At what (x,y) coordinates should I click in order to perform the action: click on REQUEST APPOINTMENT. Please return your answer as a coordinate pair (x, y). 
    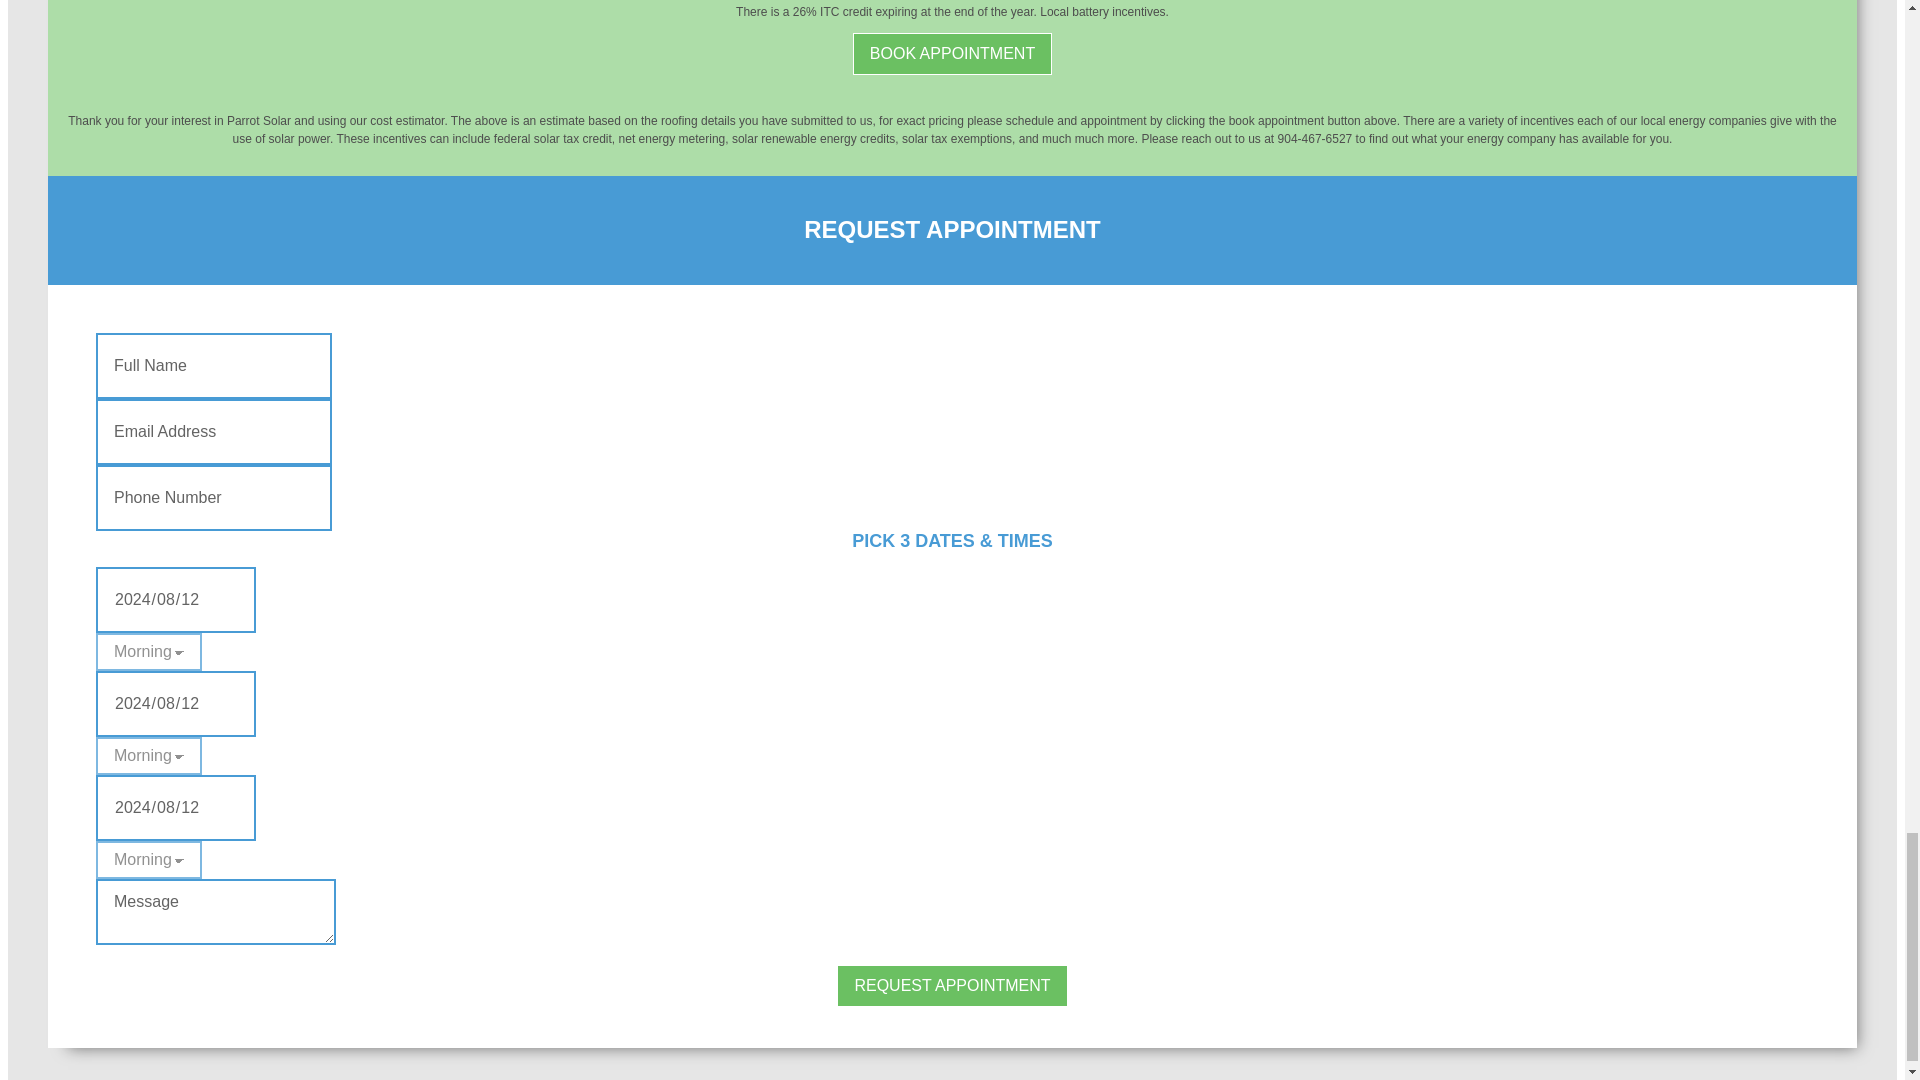
    Looking at the image, I should click on (952, 986).